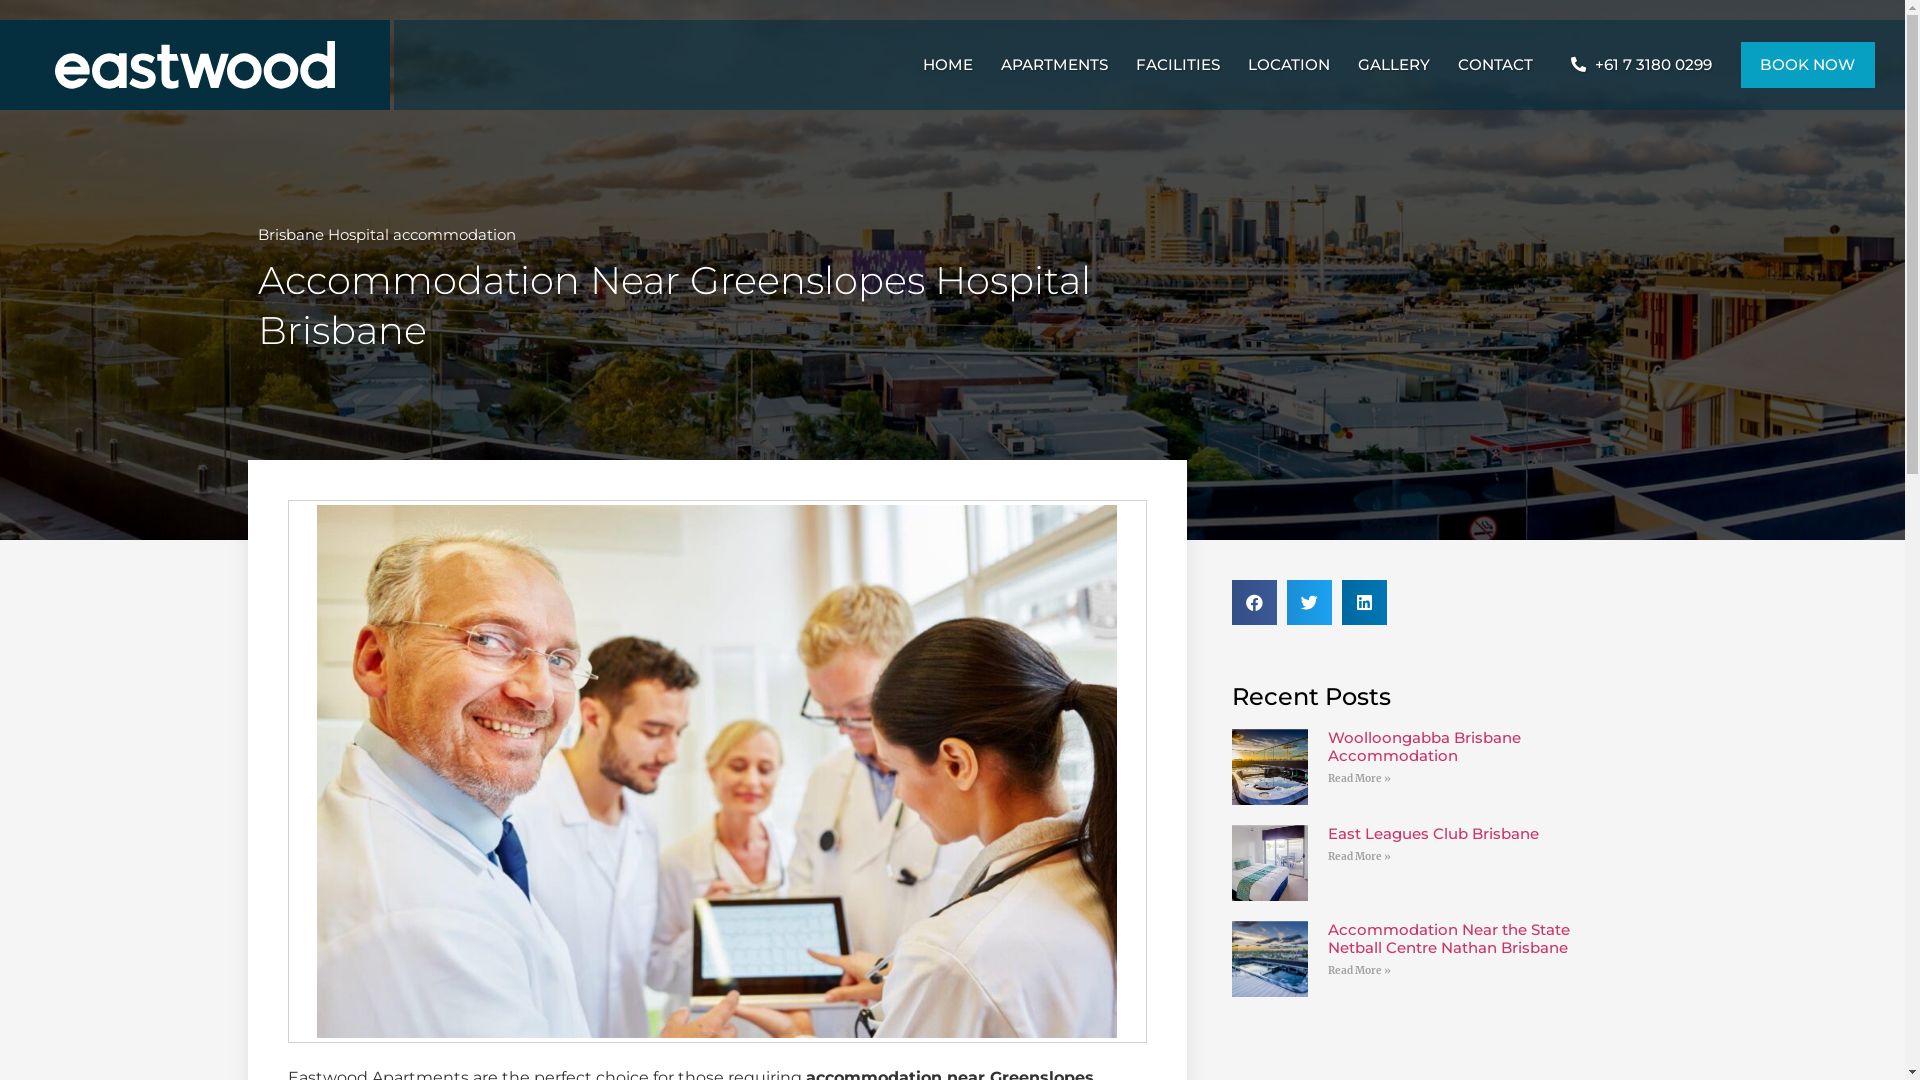 This screenshot has width=1920, height=1080. What do you see at coordinates (947, 65) in the screenshot?
I see `HOME` at bounding box center [947, 65].